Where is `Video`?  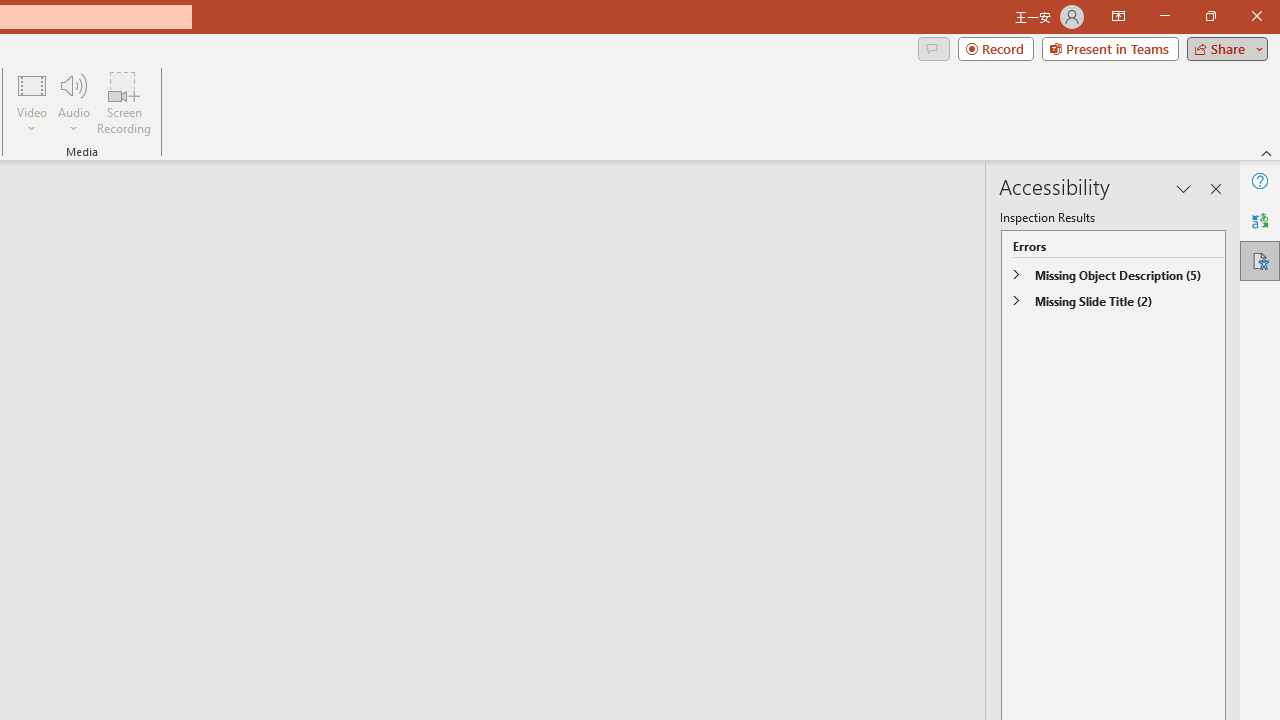 Video is located at coordinates (32, 102).